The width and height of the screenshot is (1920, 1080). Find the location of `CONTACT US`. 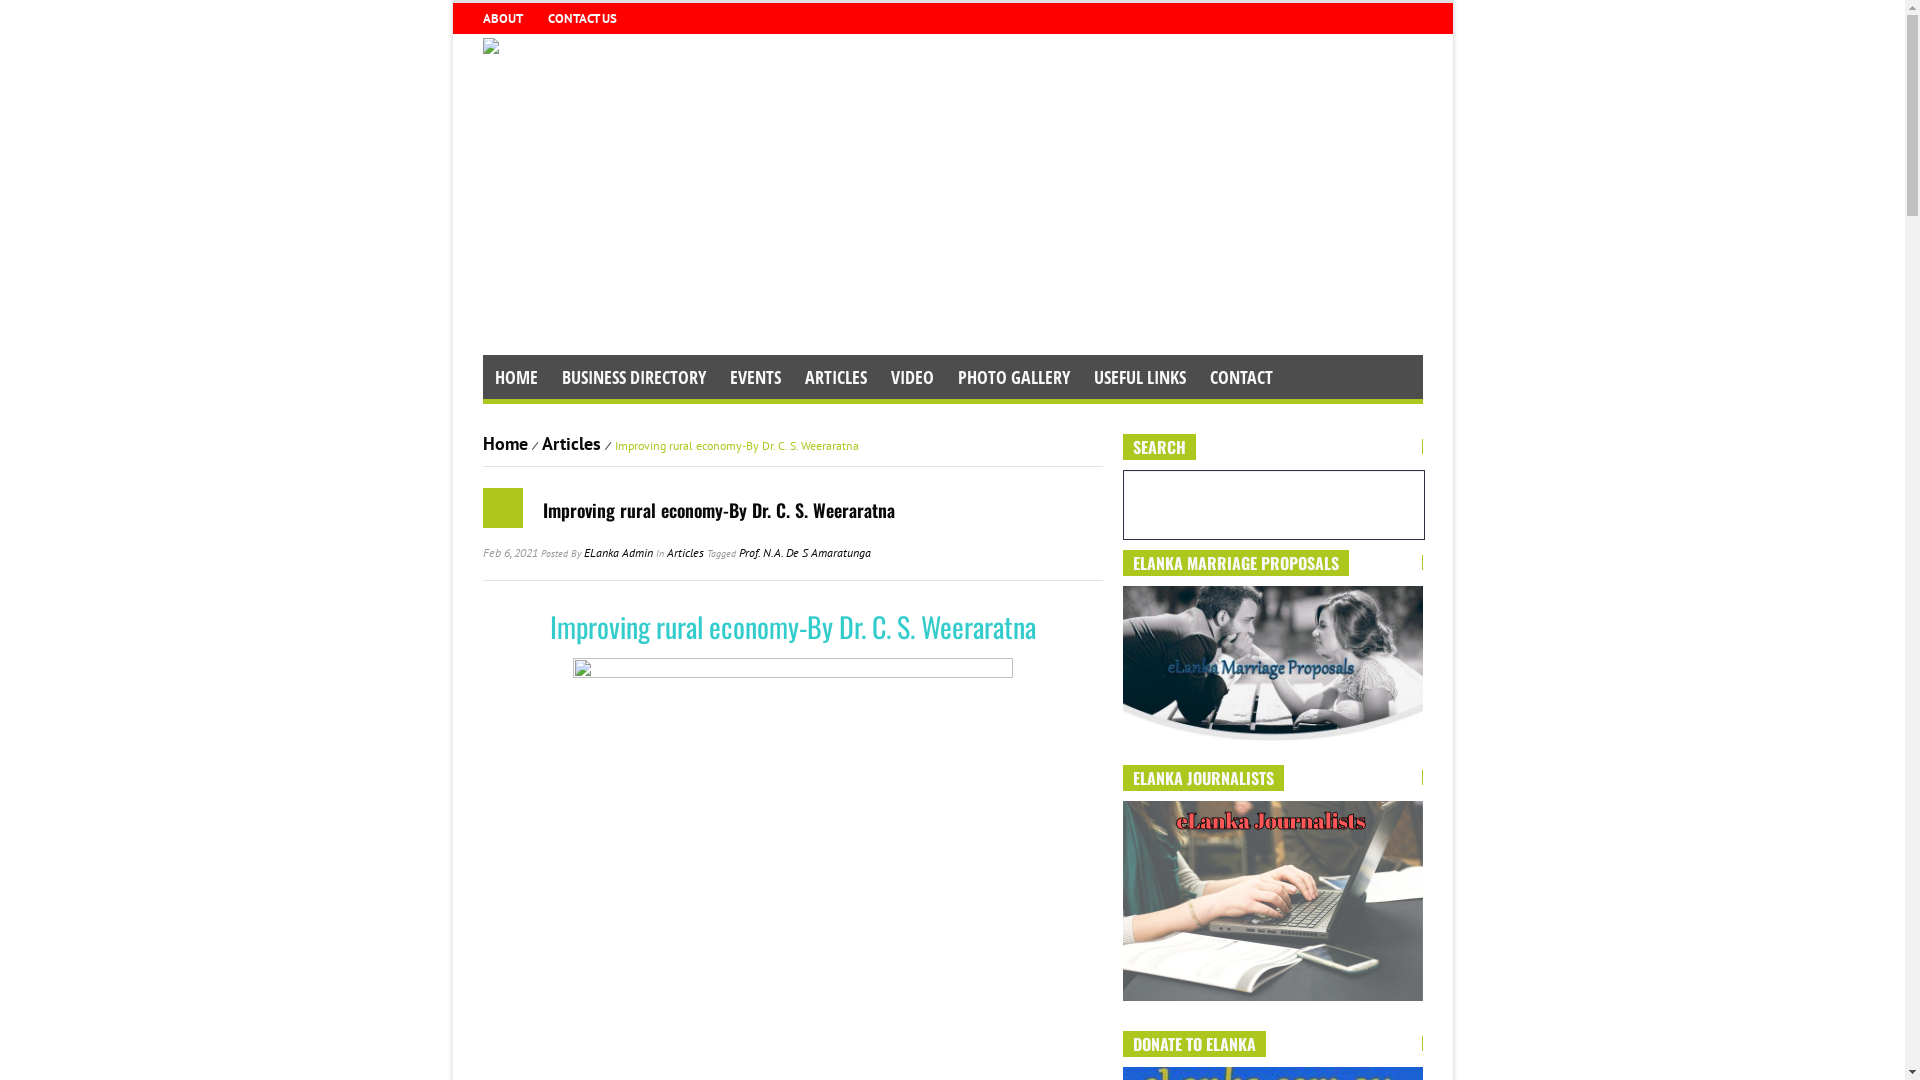

CONTACT US is located at coordinates (585, 18).